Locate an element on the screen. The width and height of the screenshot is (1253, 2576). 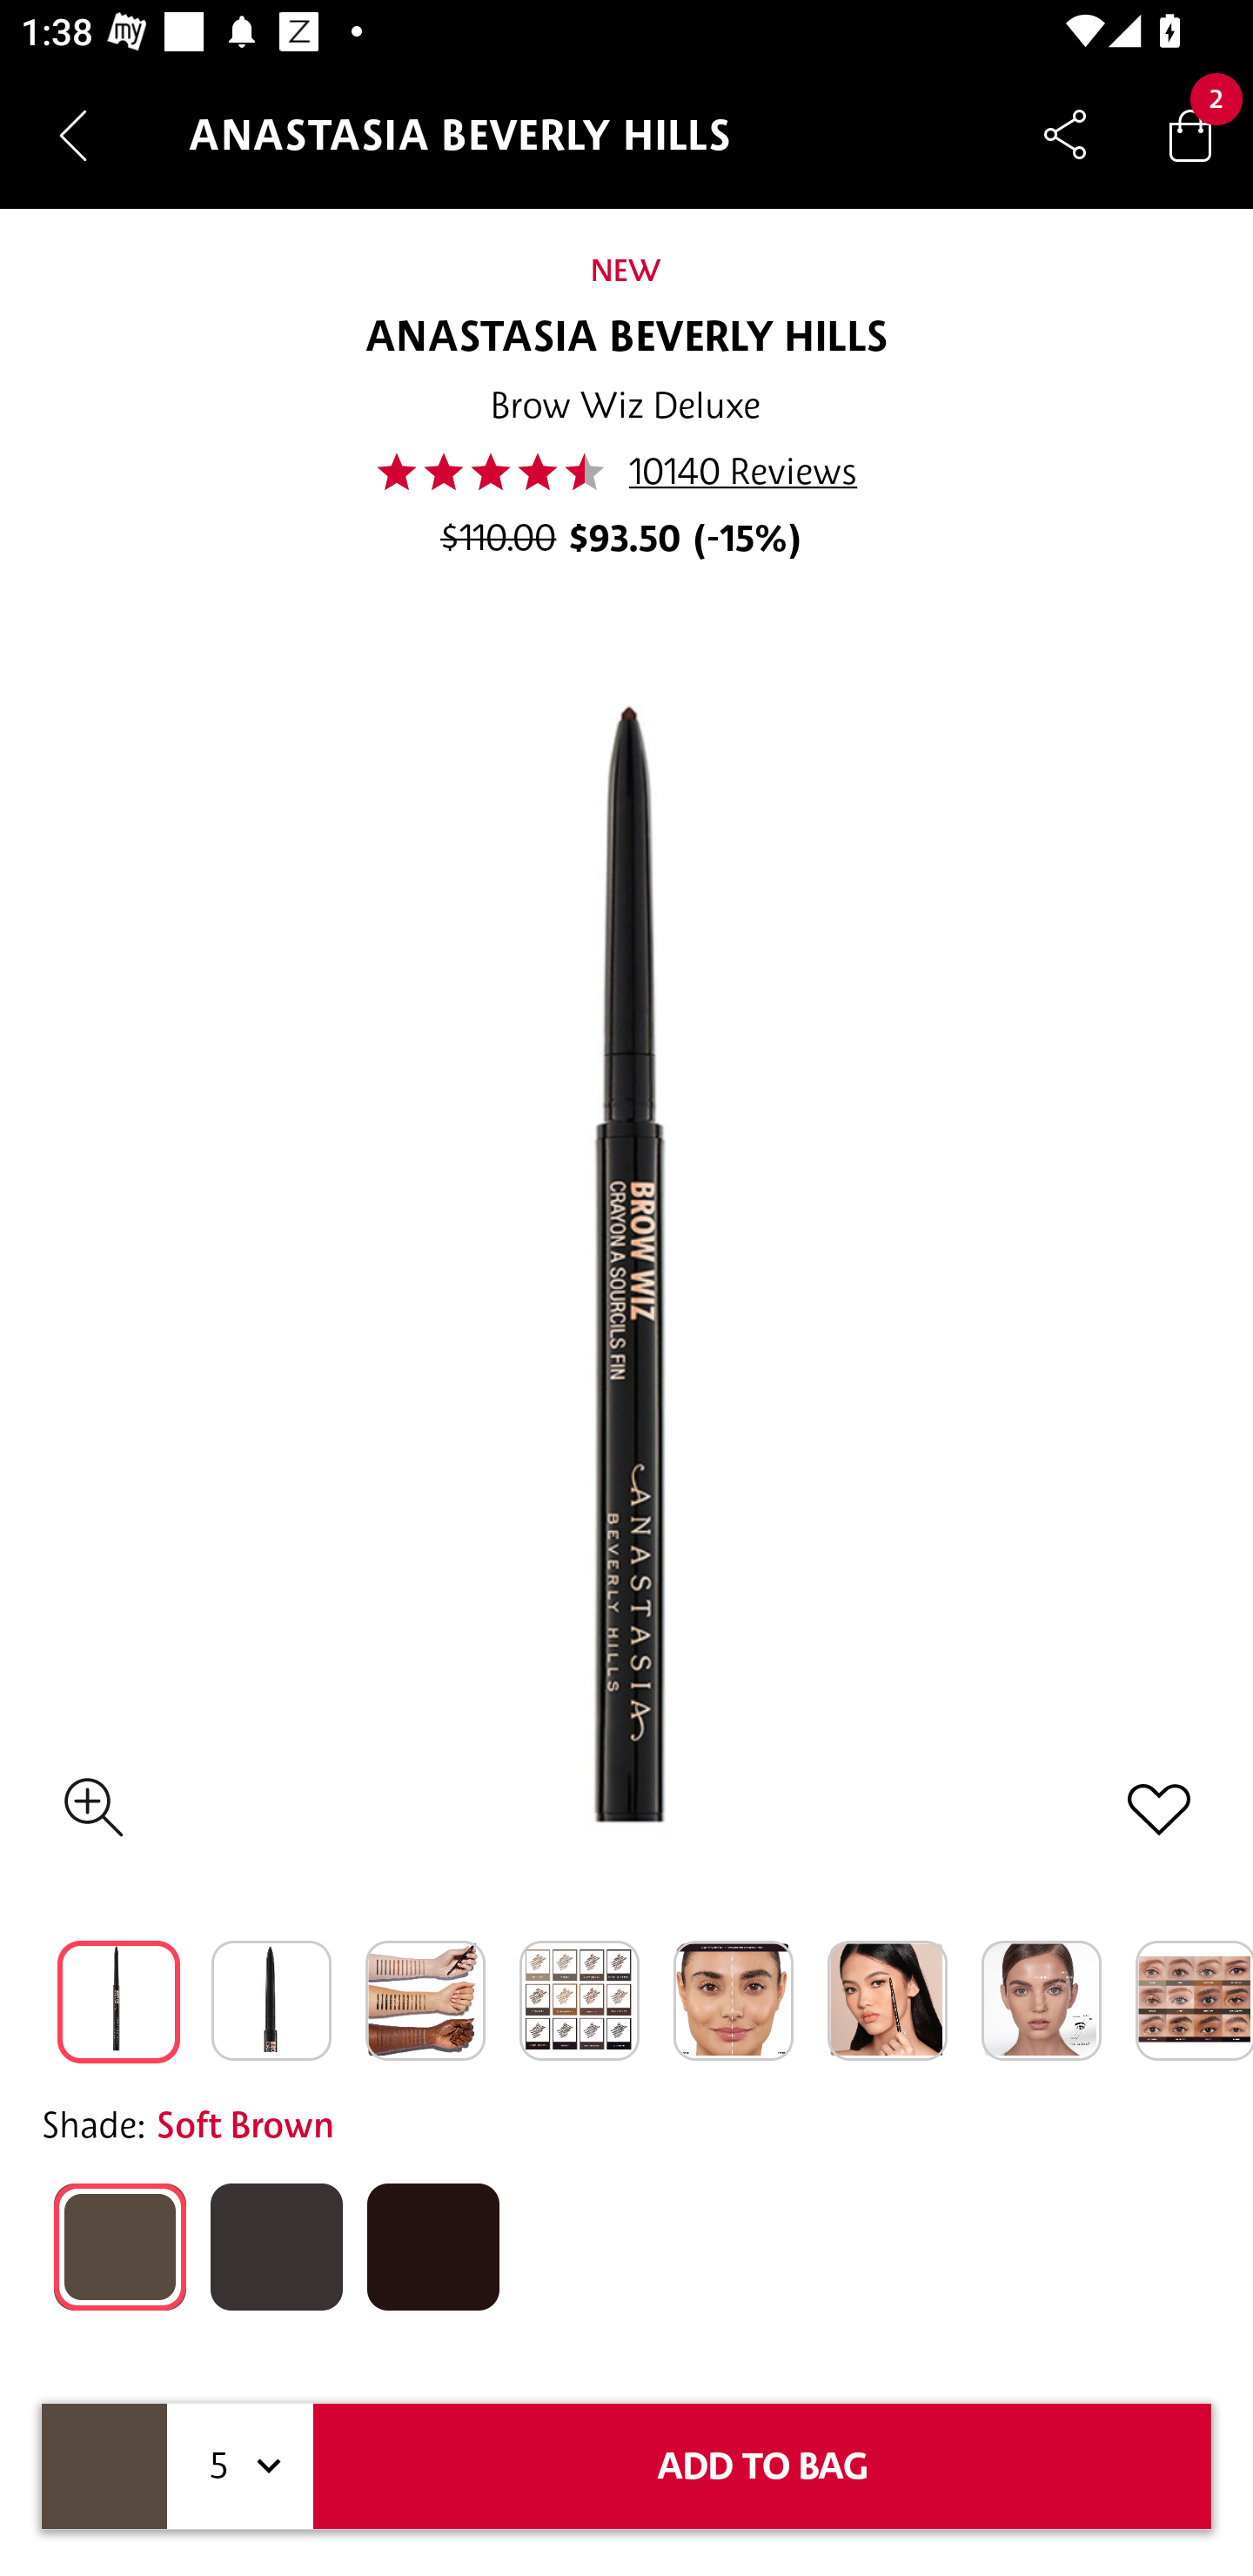
Share is located at coordinates (1065, 134).